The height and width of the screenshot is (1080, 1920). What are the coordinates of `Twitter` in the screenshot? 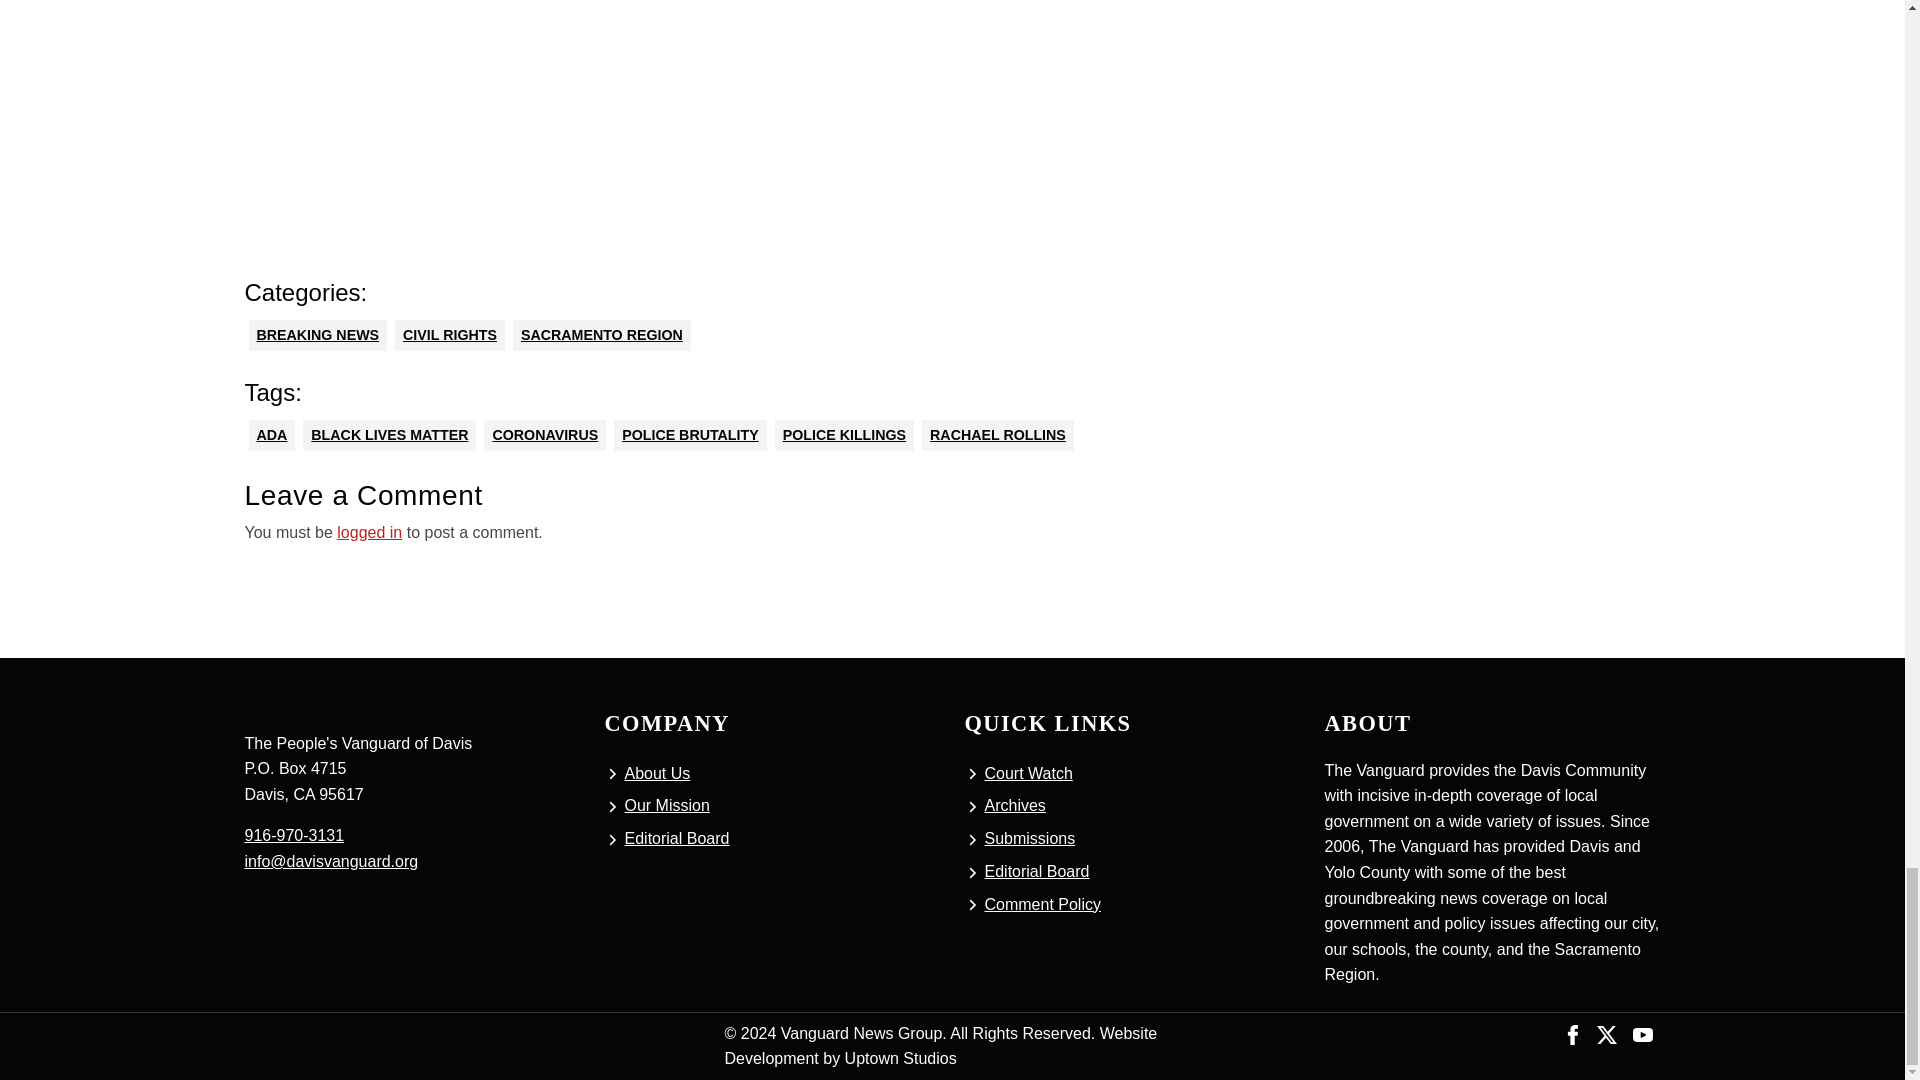 It's located at (1606, 1033).